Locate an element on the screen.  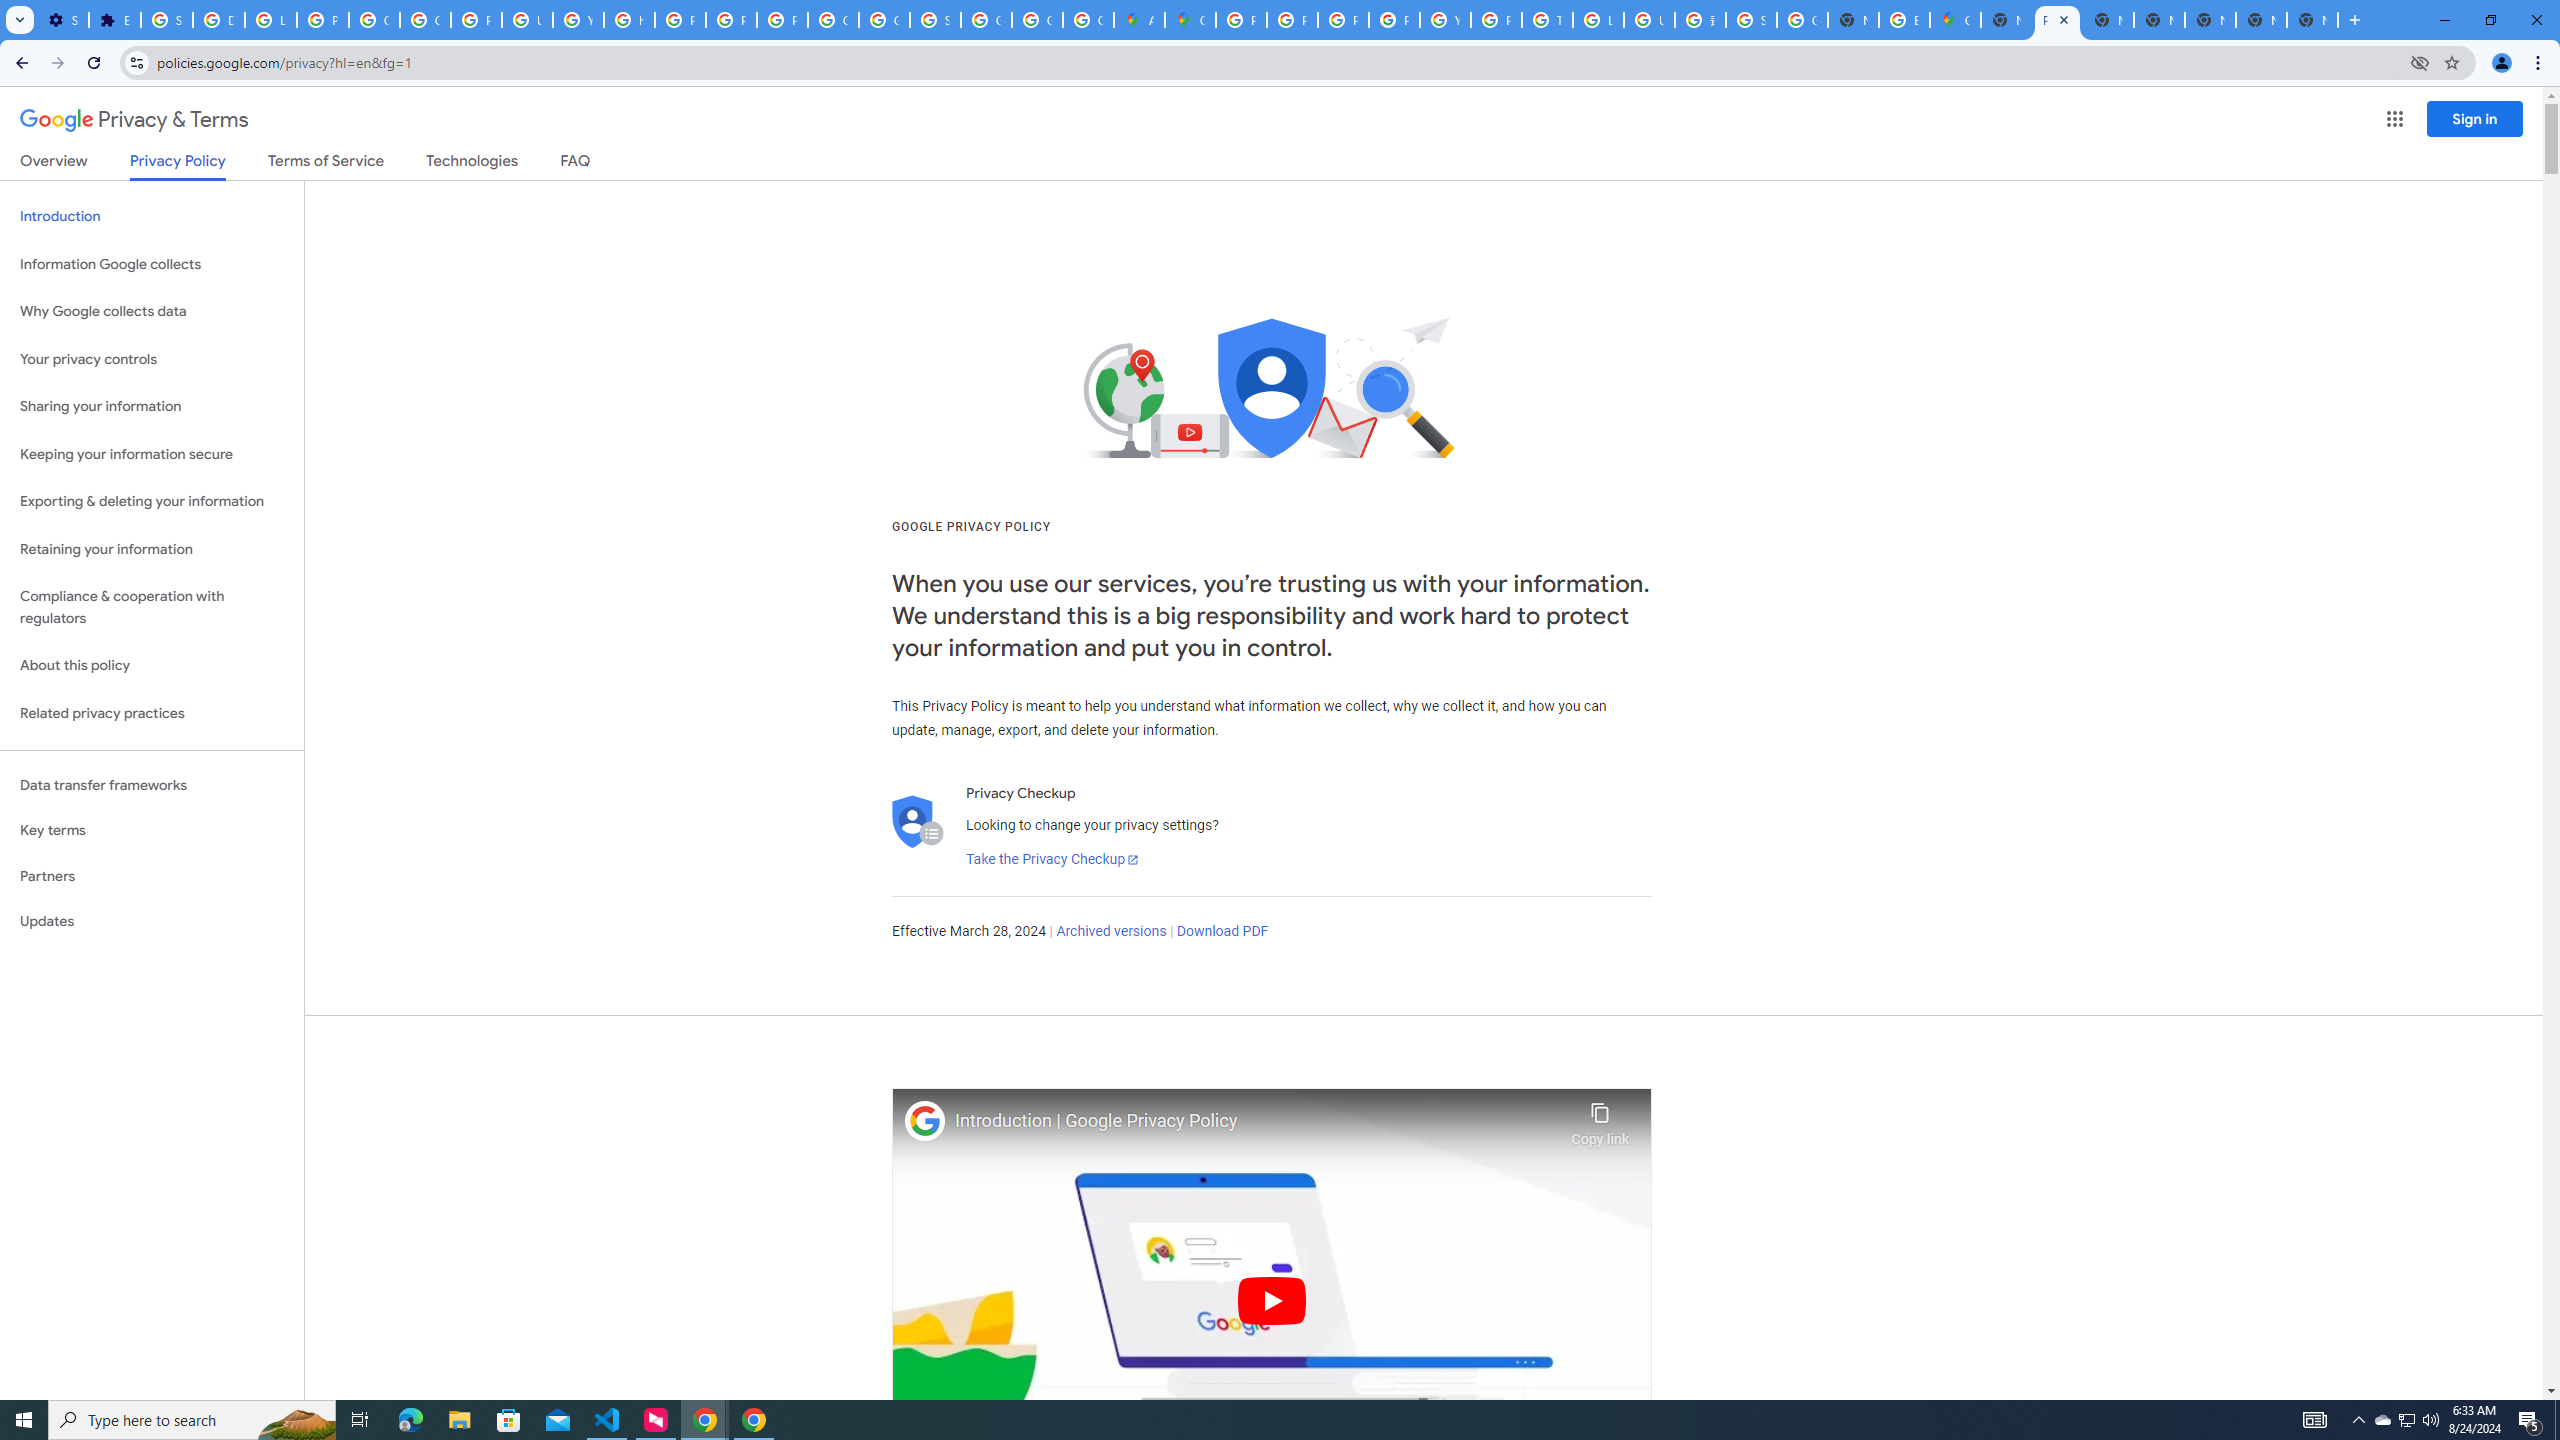
About this policy is located at coordinates (152, 666).